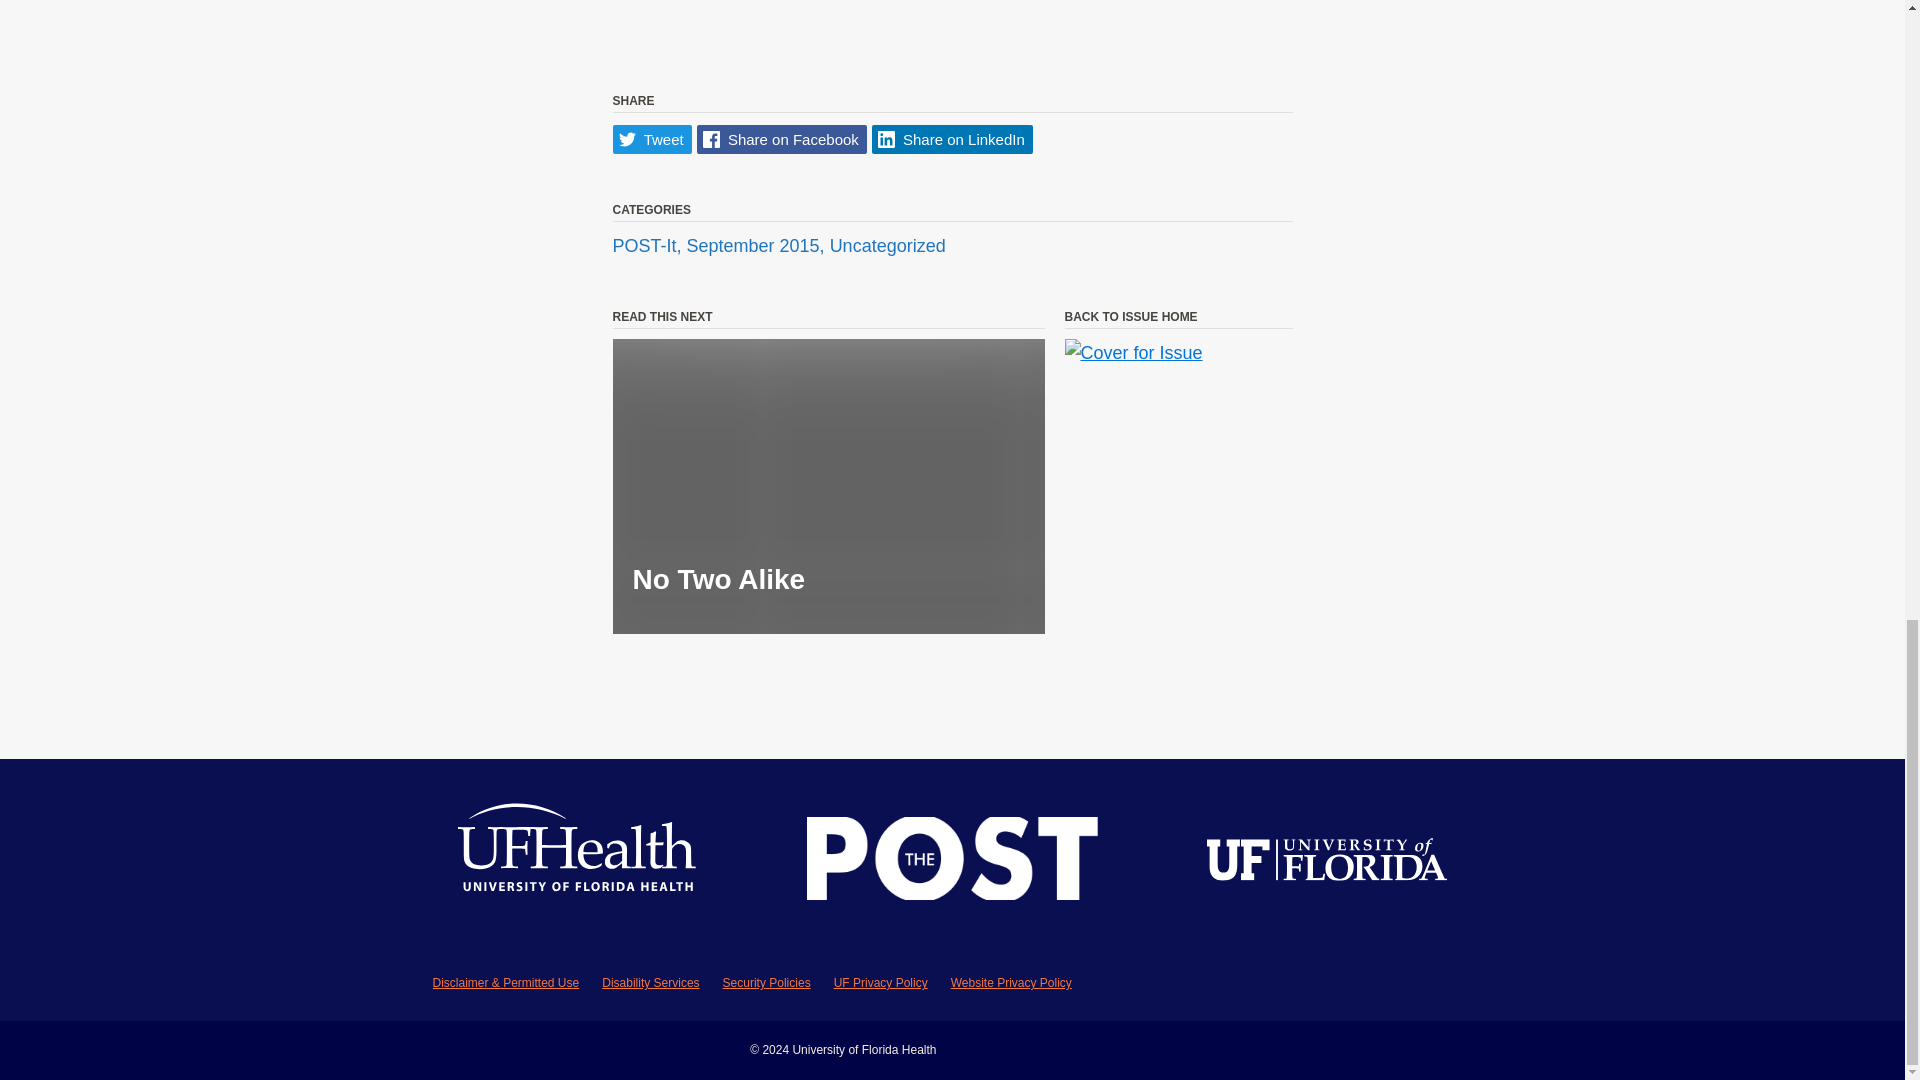  I want to click on Tweet, so click(652, 140).